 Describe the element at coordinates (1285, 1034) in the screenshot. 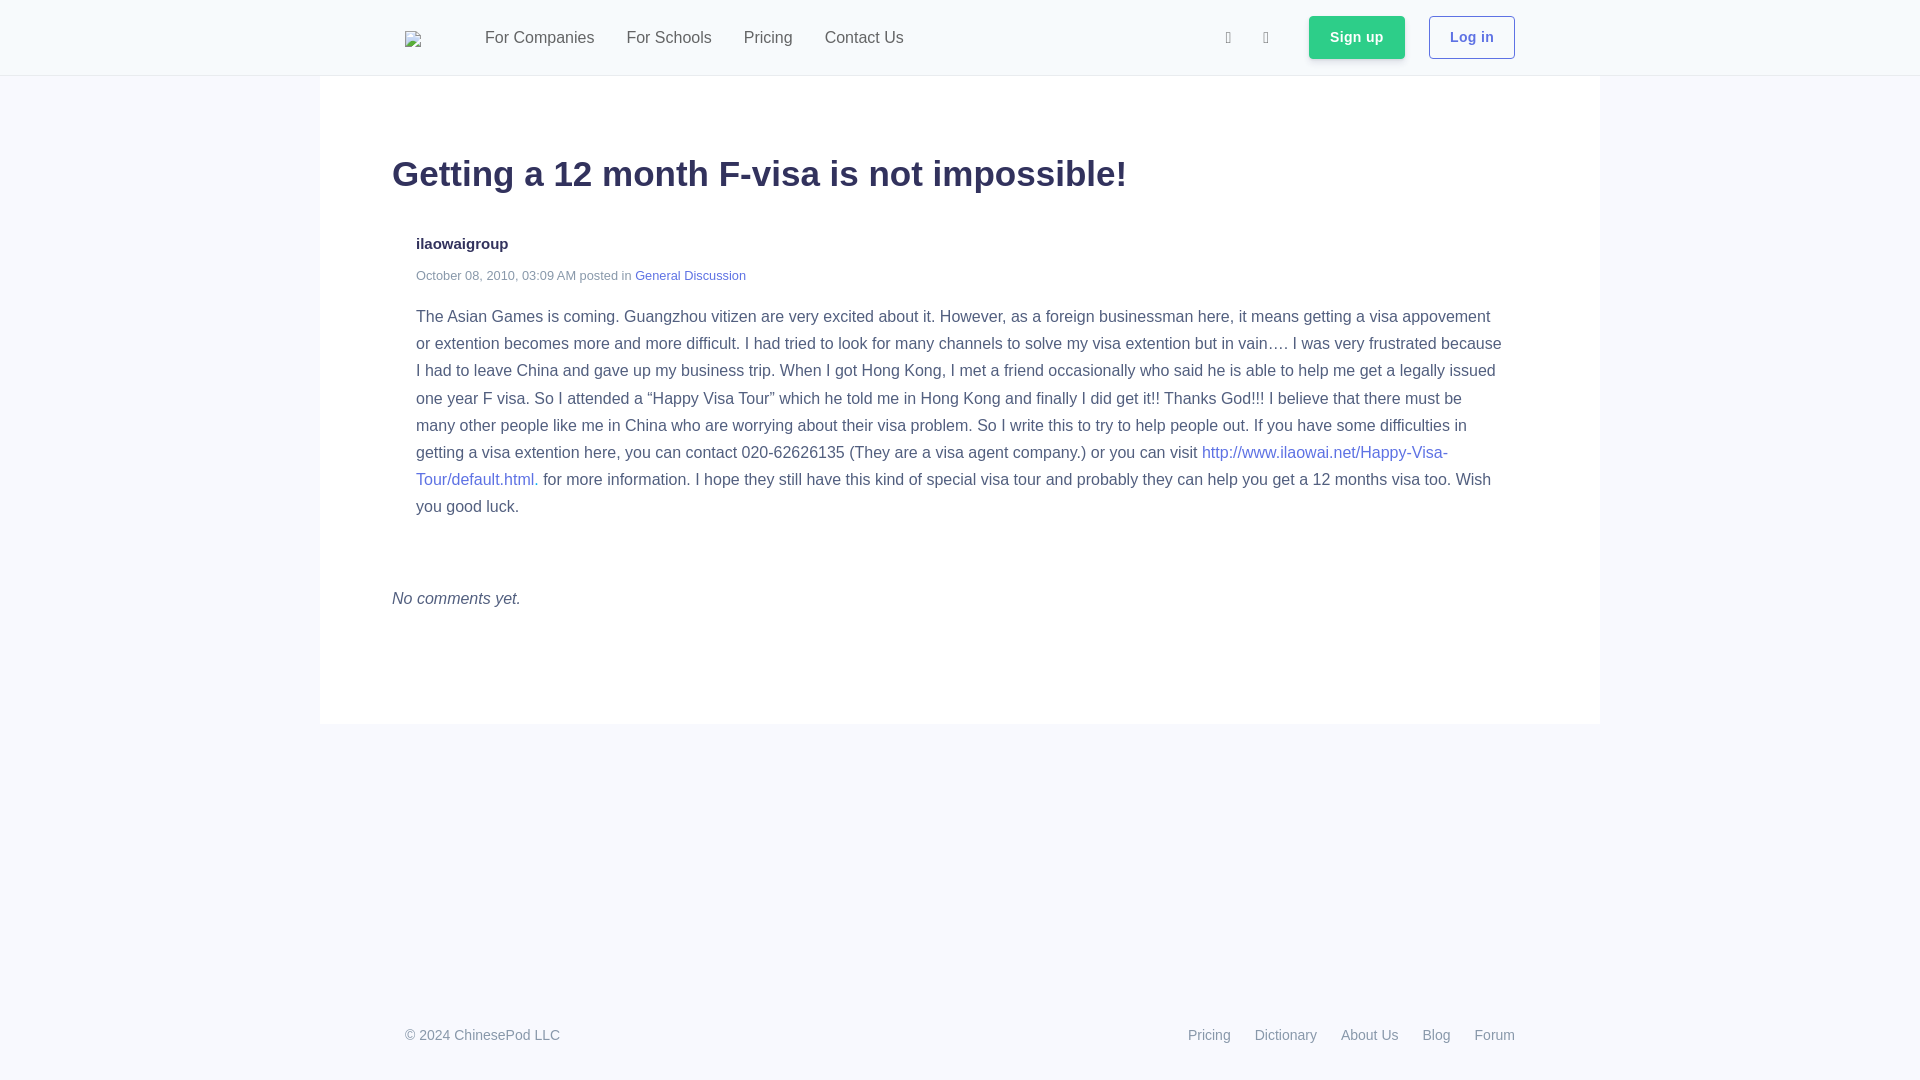

I see `Dictionary` at that location.